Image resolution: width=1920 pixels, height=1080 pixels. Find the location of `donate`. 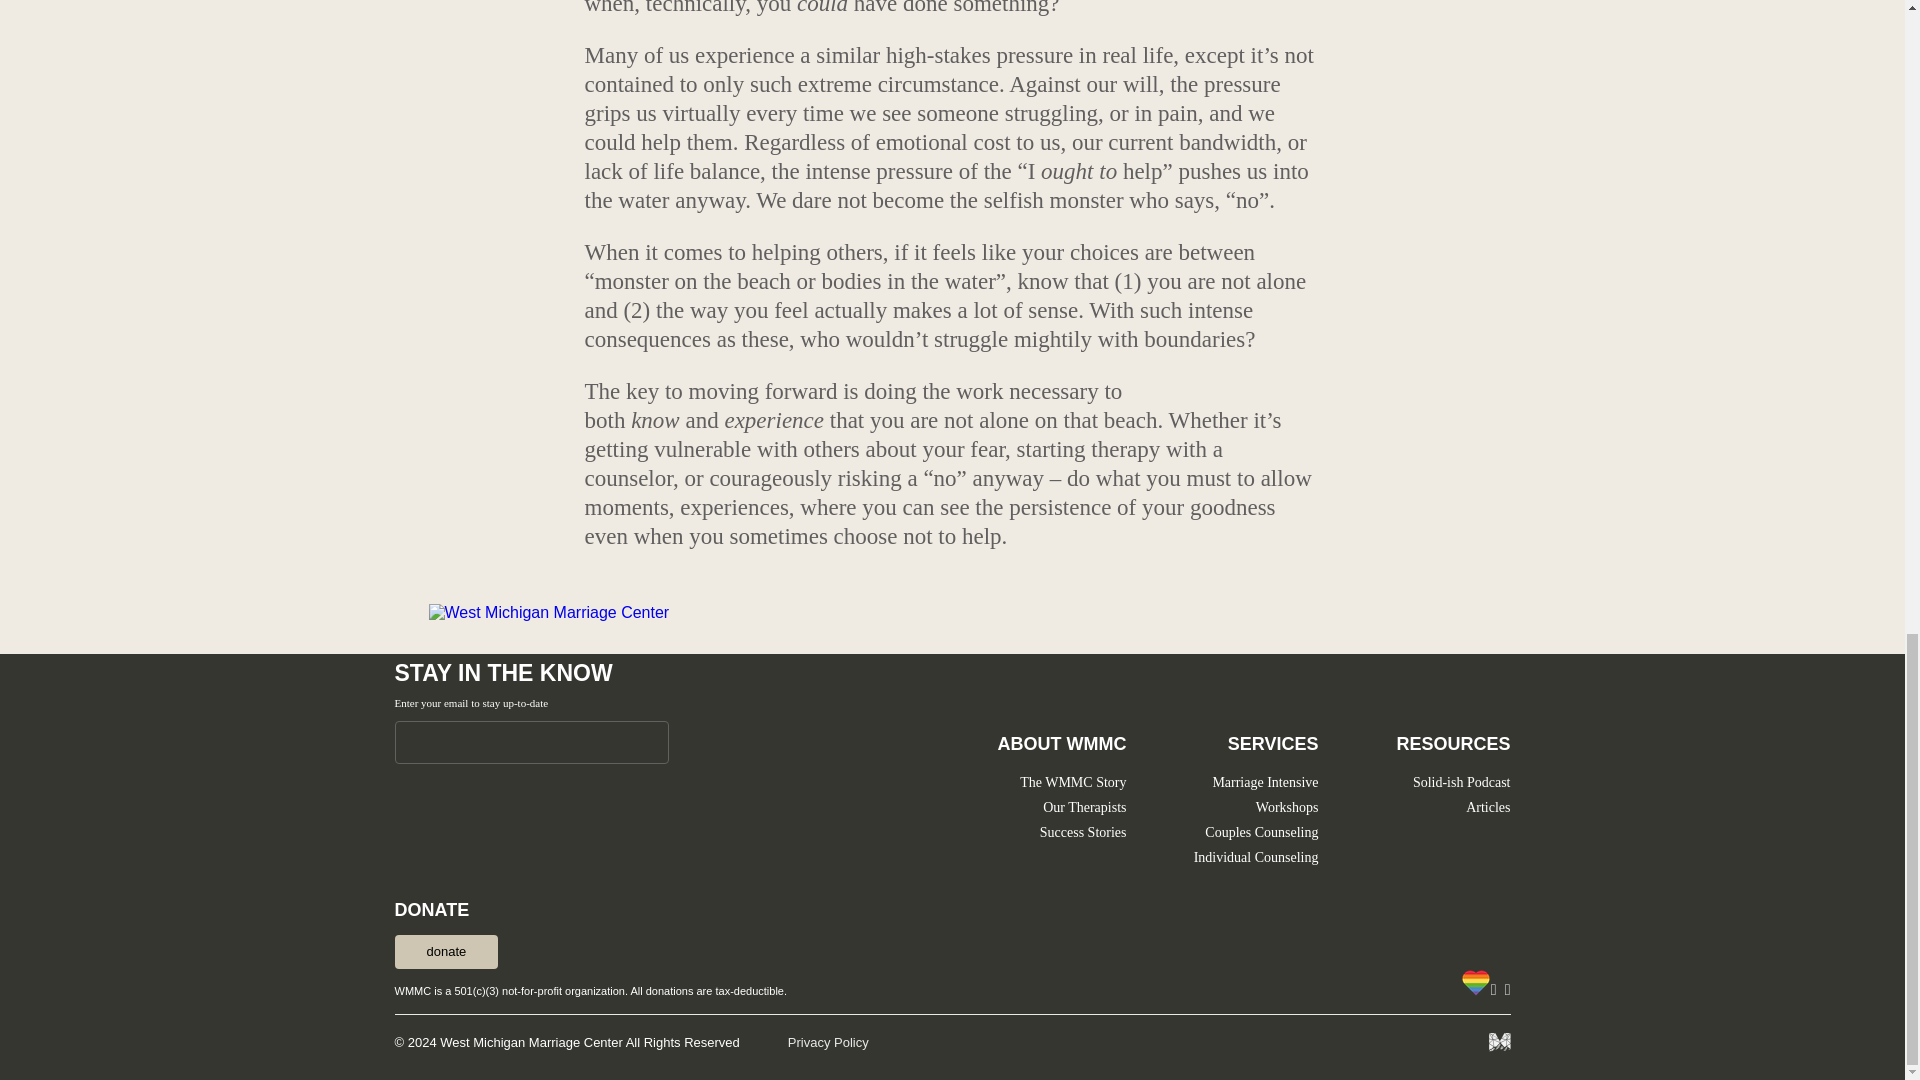

donate is located at coordinates (445, 952).